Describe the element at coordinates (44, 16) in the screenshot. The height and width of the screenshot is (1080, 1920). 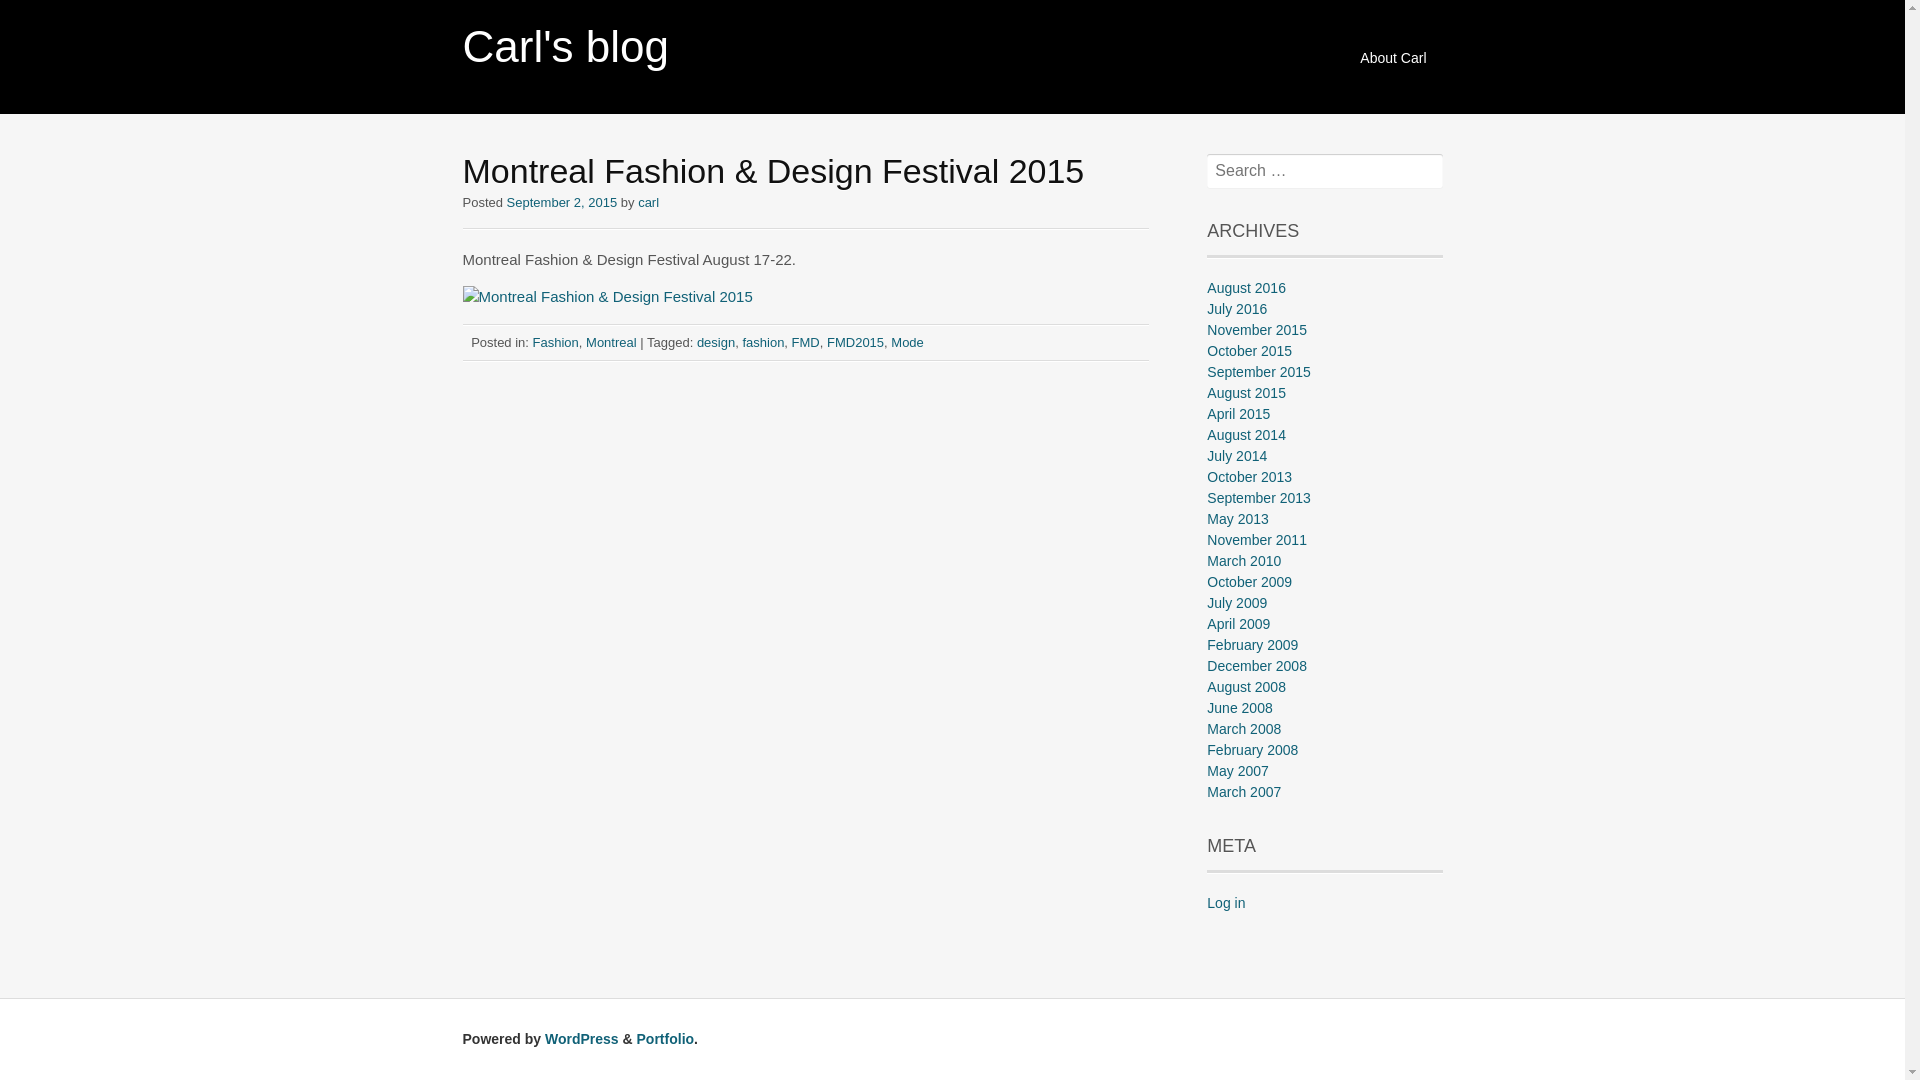
I see `Search` at that location.